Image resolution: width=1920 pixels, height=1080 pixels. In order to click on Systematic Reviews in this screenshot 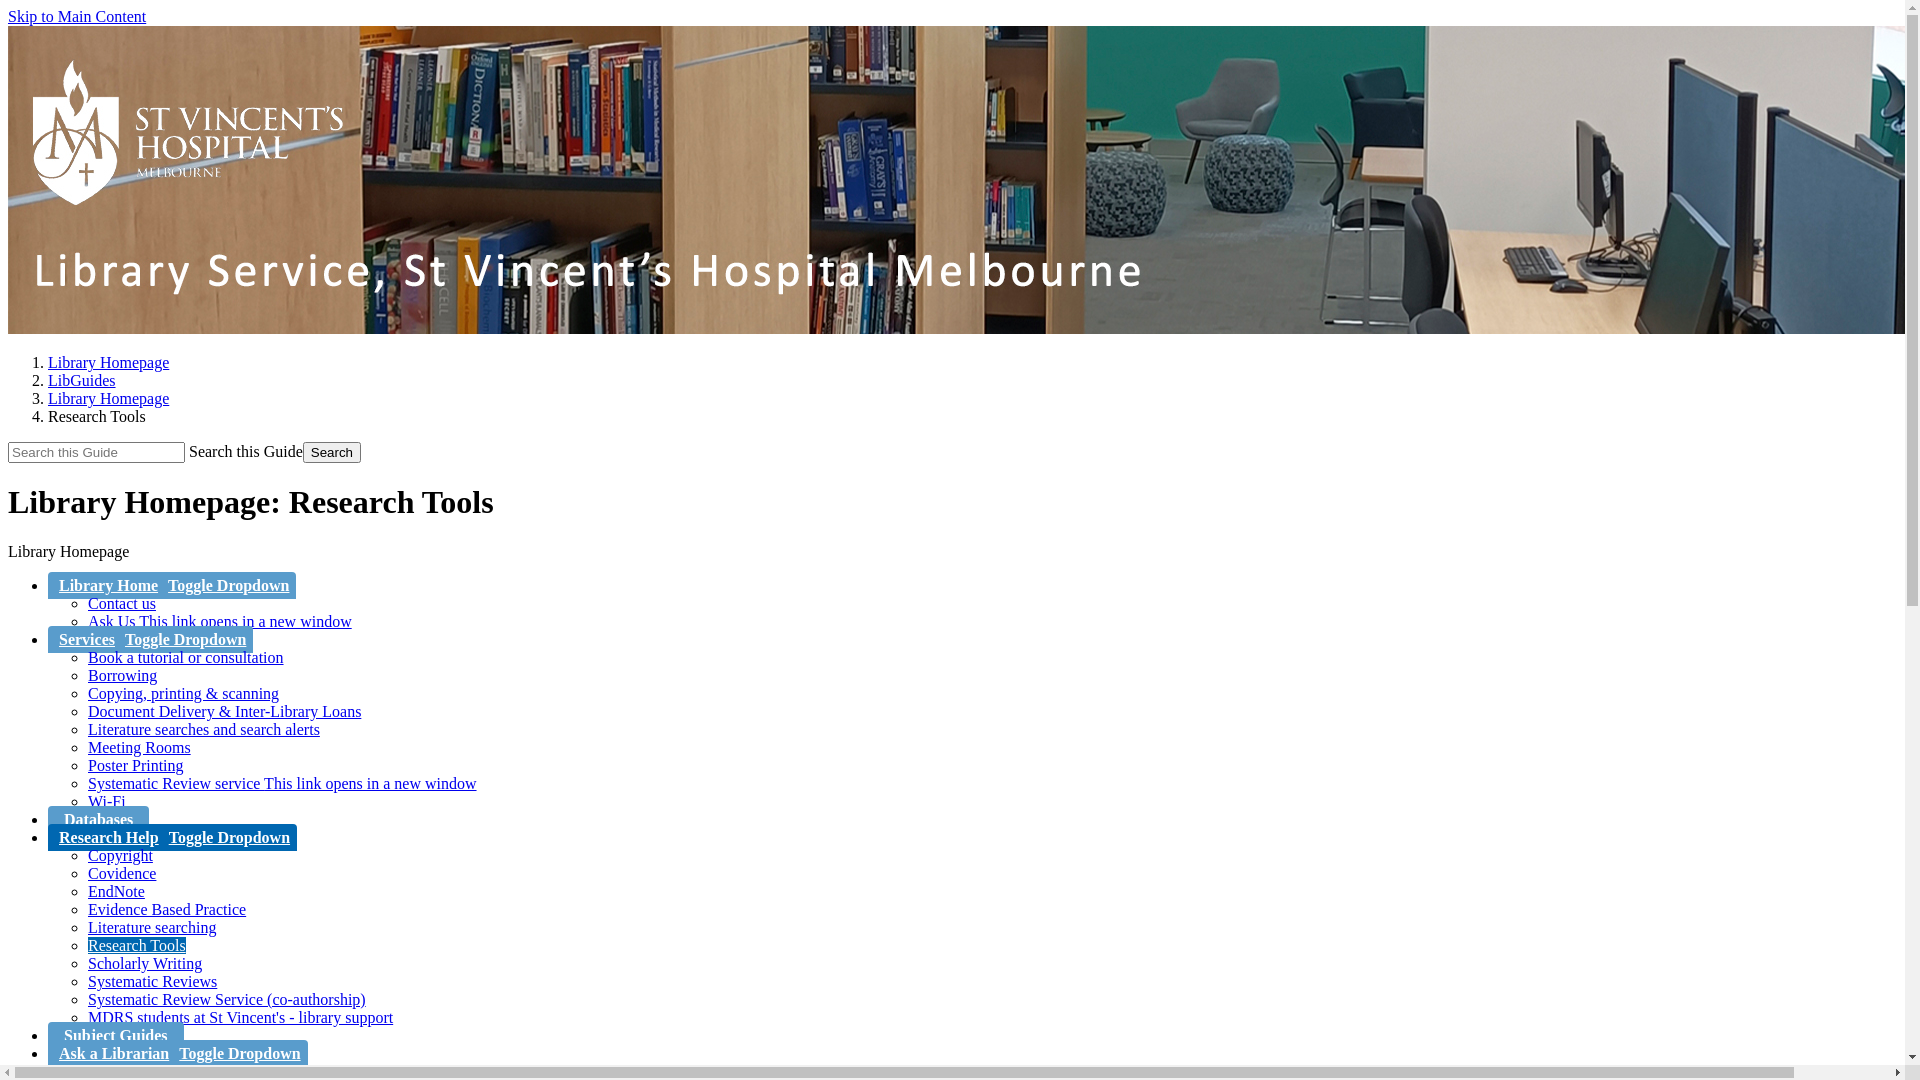, I will do `click(152, 982)`.